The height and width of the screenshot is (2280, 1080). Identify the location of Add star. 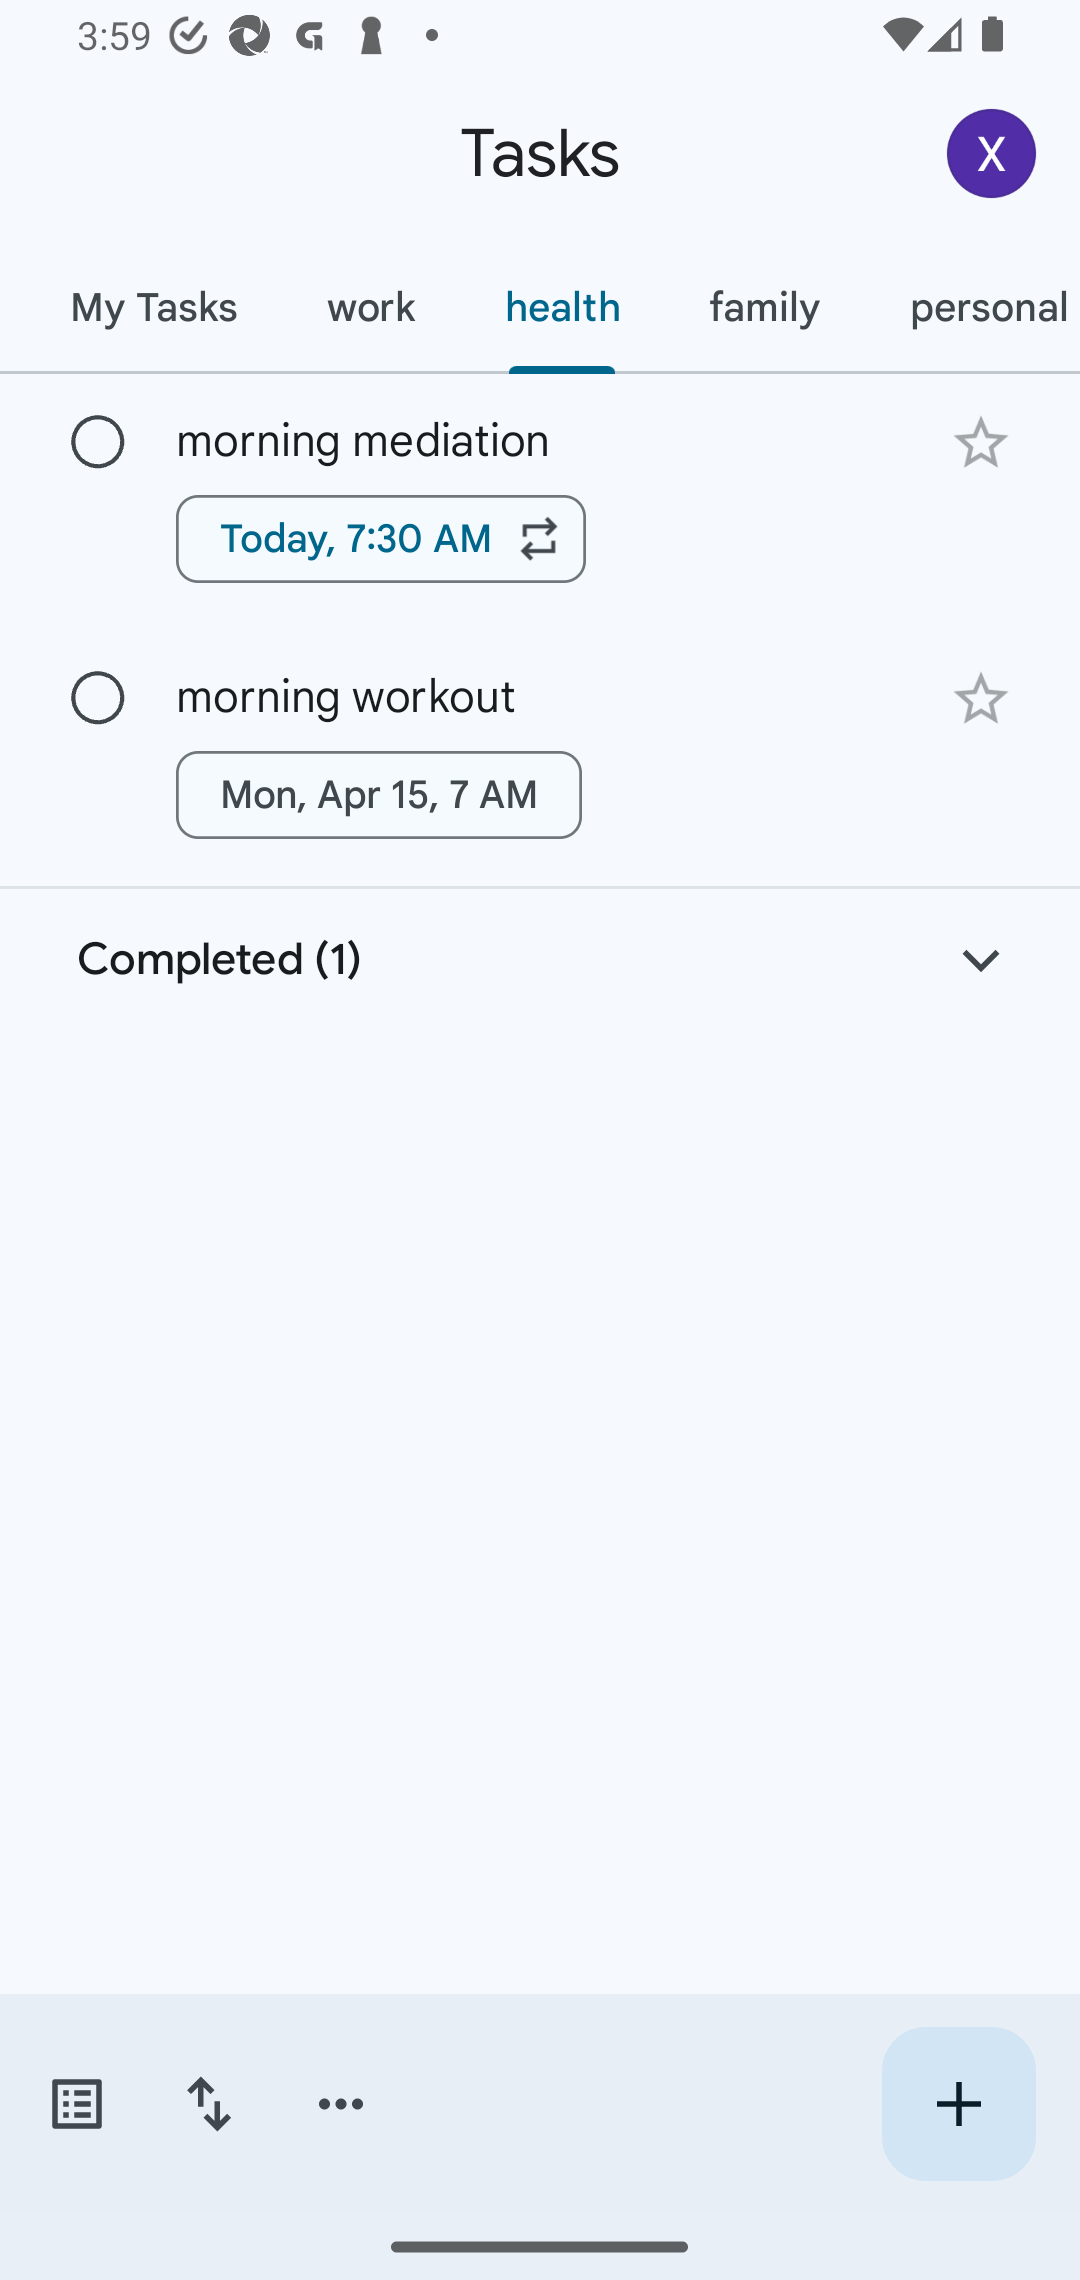
(980, 700).